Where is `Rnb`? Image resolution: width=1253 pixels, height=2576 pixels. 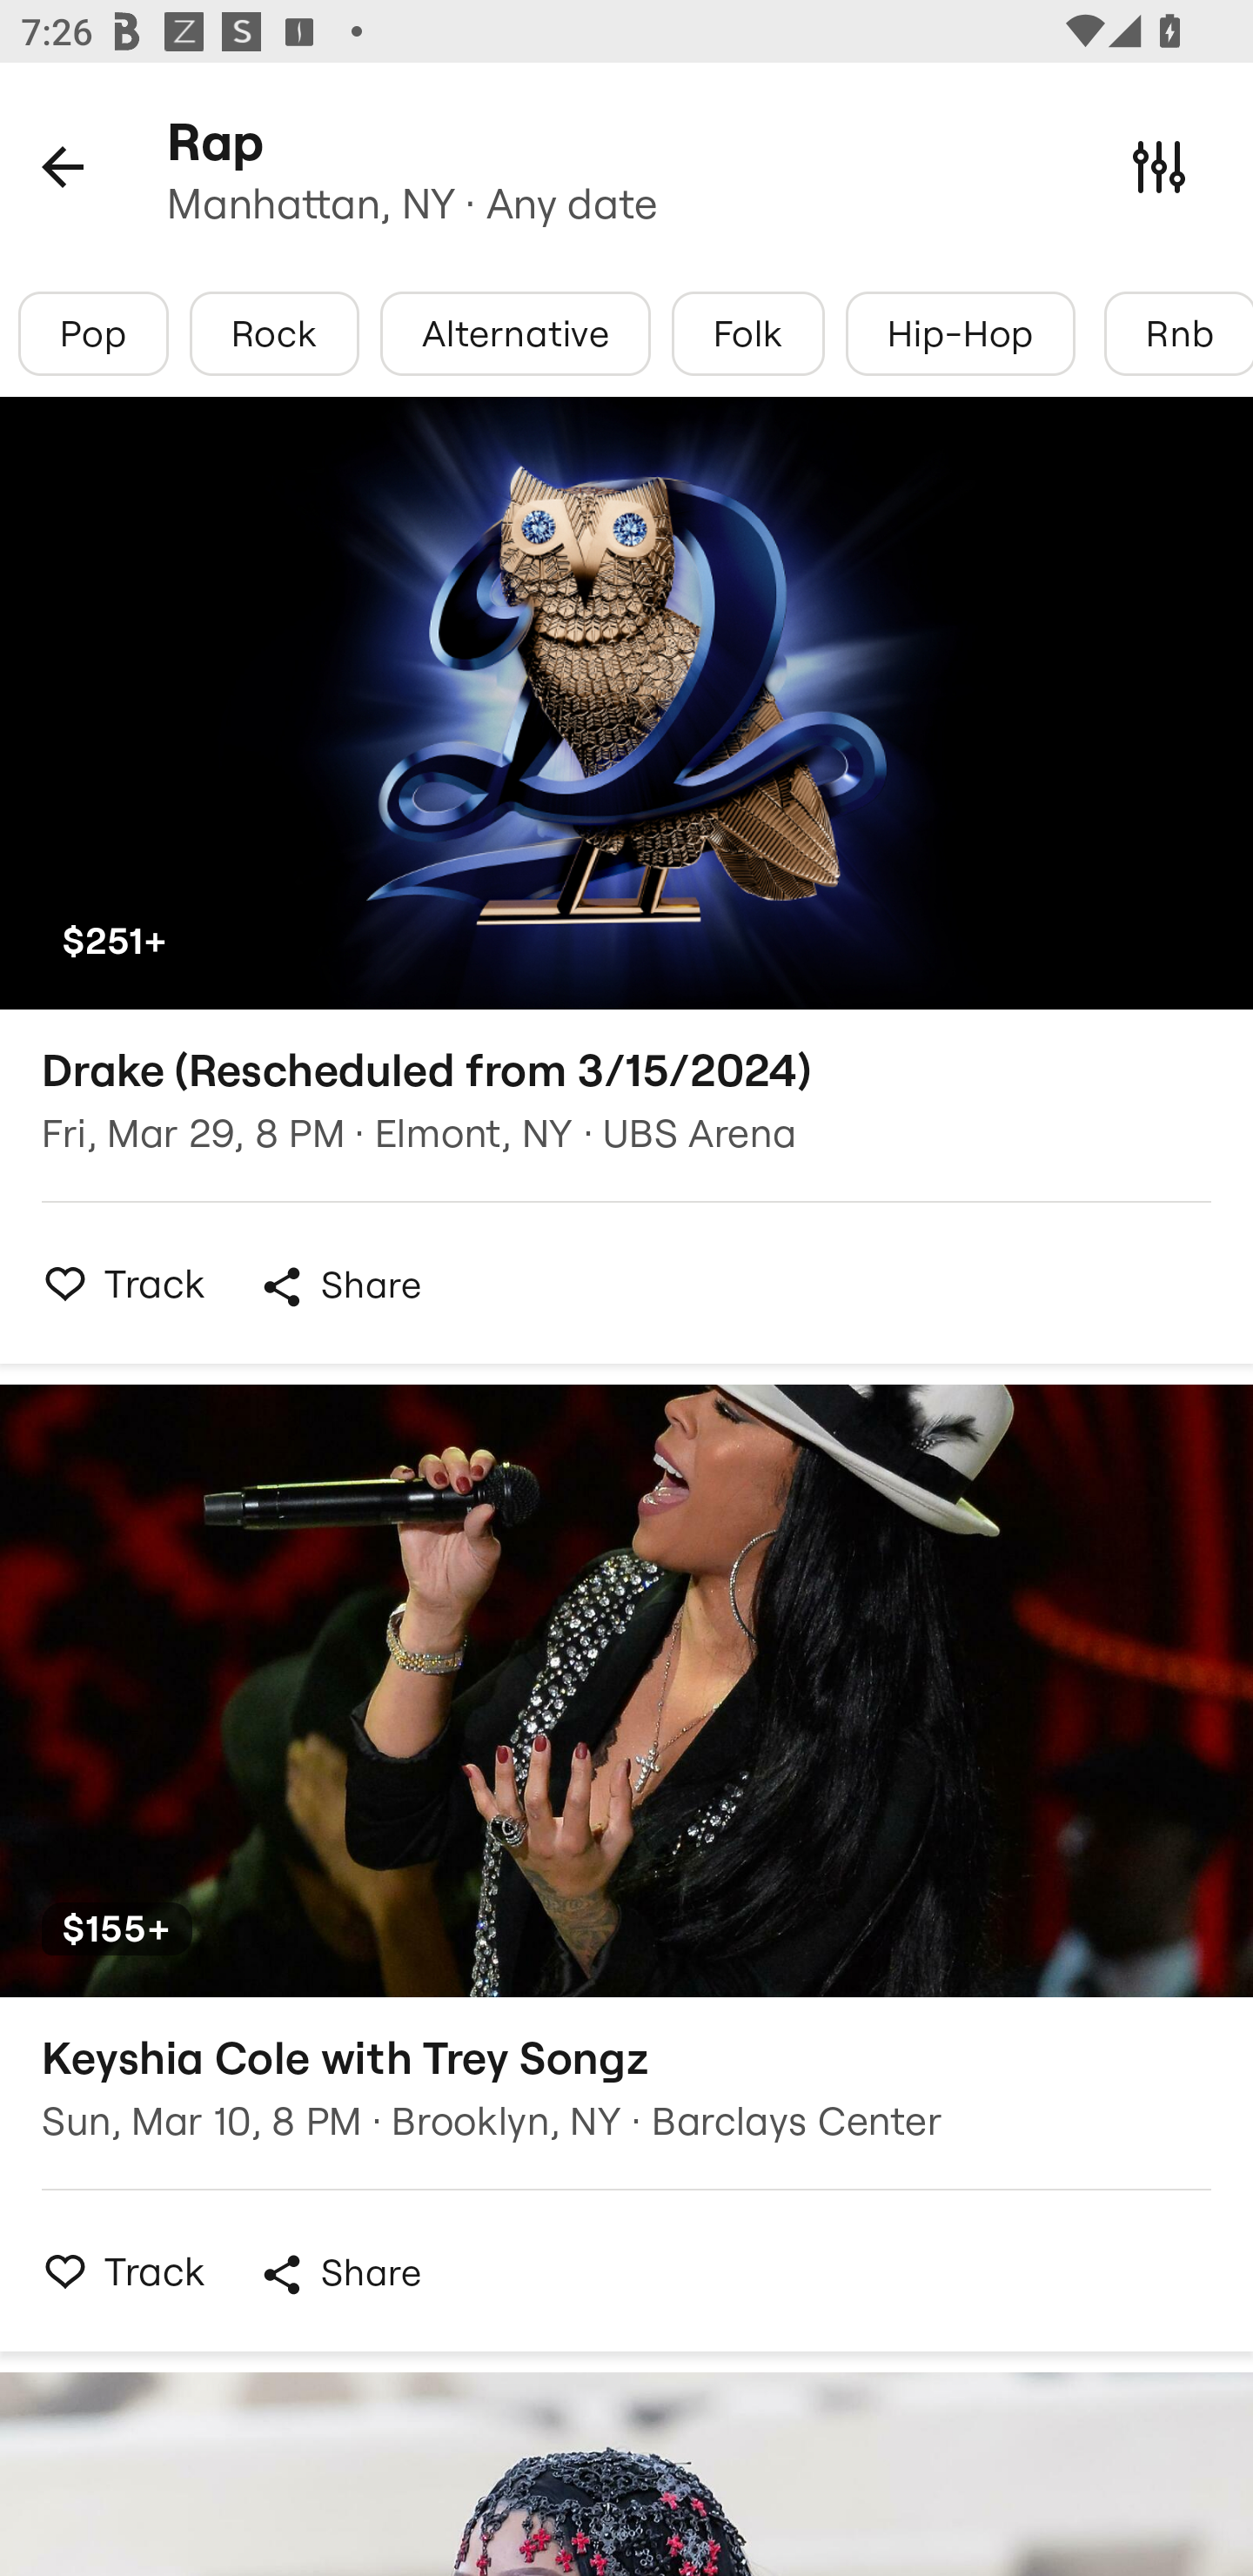 Rnb is located at coordinates (1178, 333).